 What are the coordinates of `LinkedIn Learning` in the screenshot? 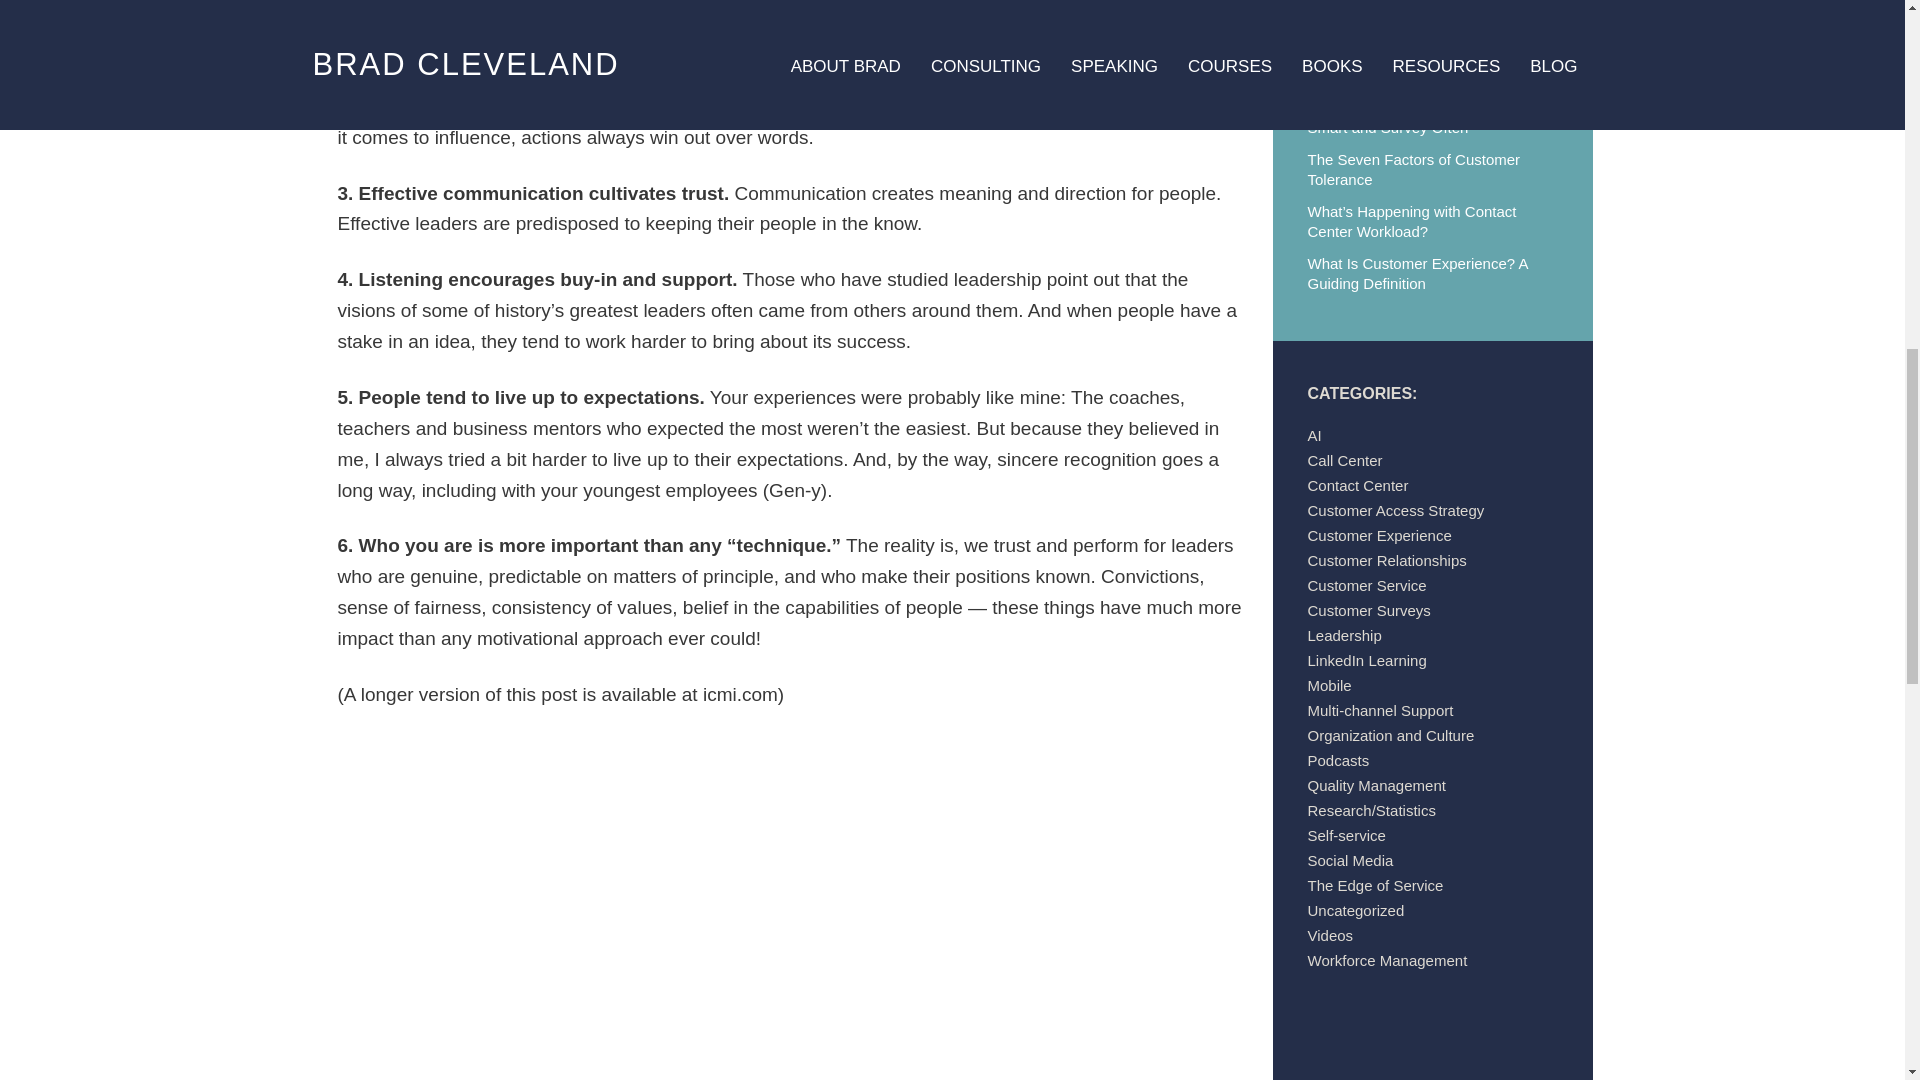 It's located at (1366, 660).